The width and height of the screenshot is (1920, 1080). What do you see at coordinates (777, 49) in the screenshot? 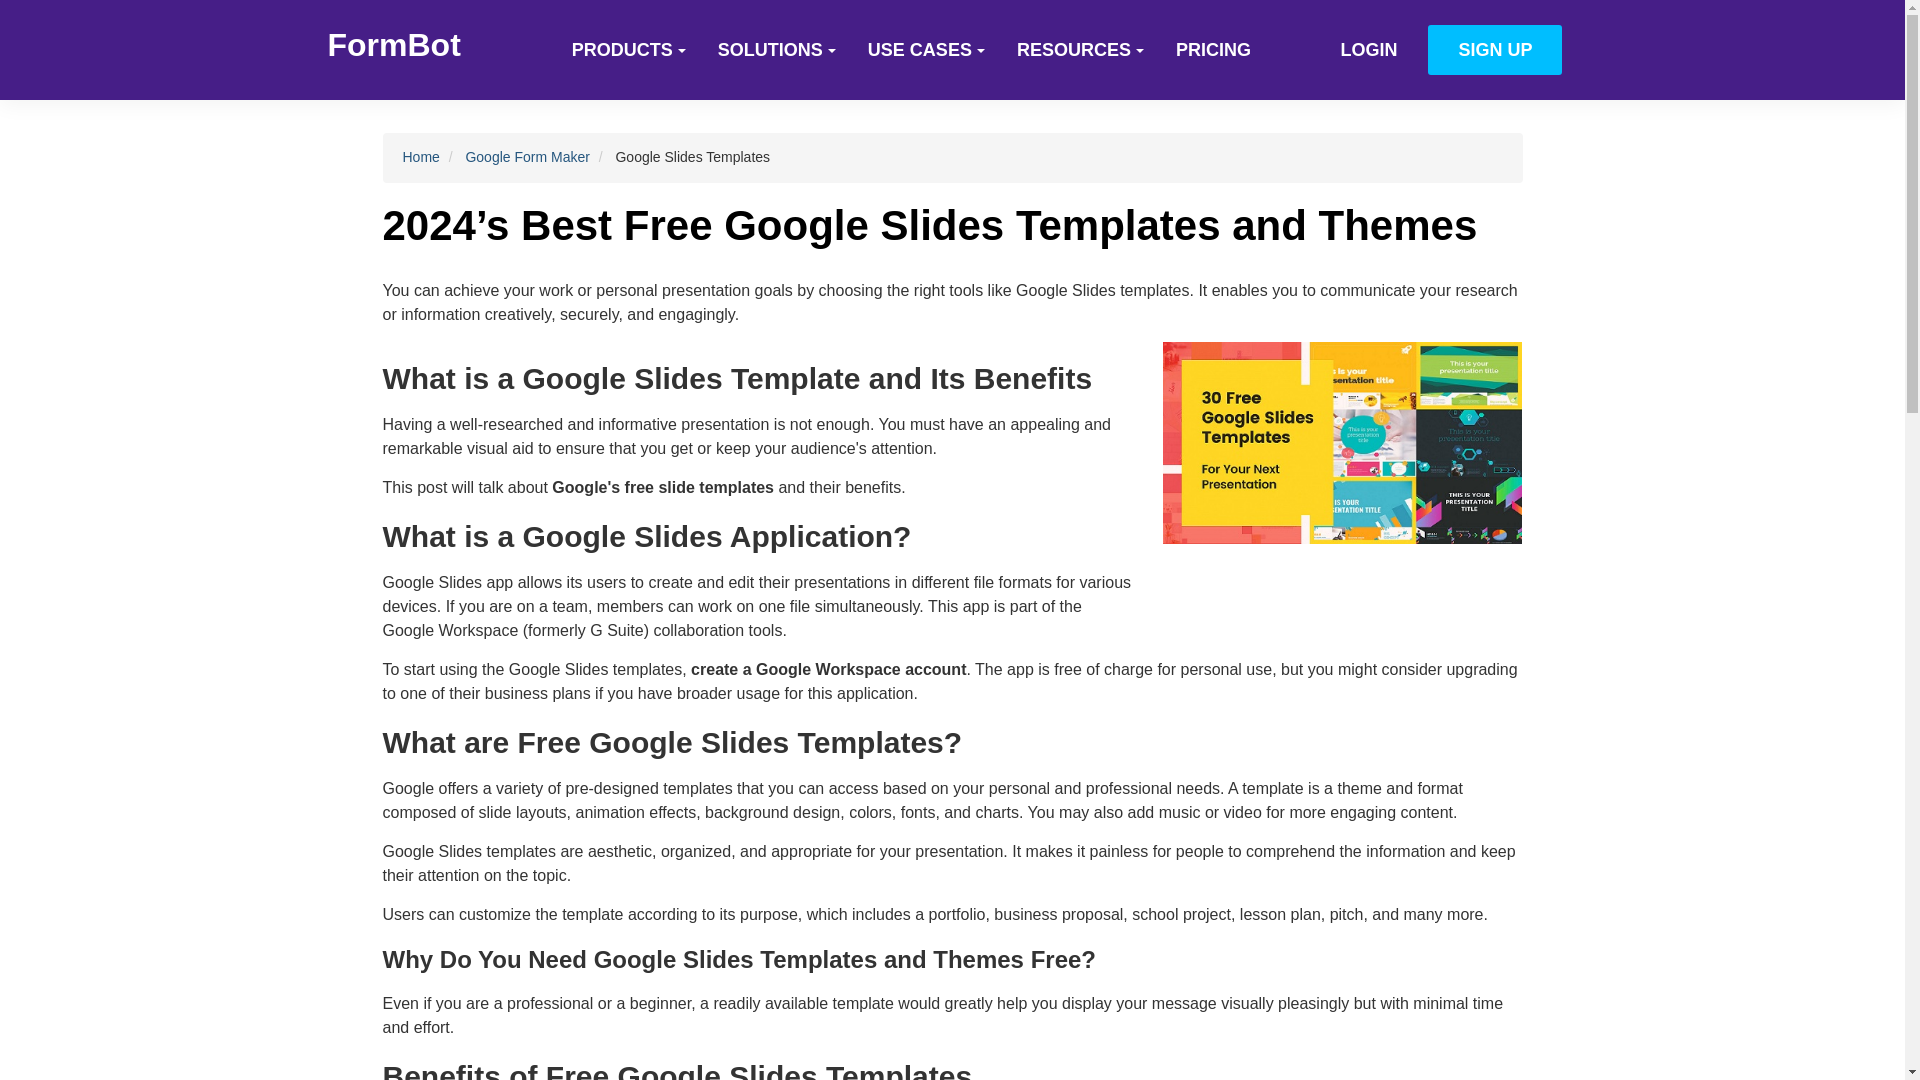
I see `SOLUTIONS` at bounding box center [777, 49].